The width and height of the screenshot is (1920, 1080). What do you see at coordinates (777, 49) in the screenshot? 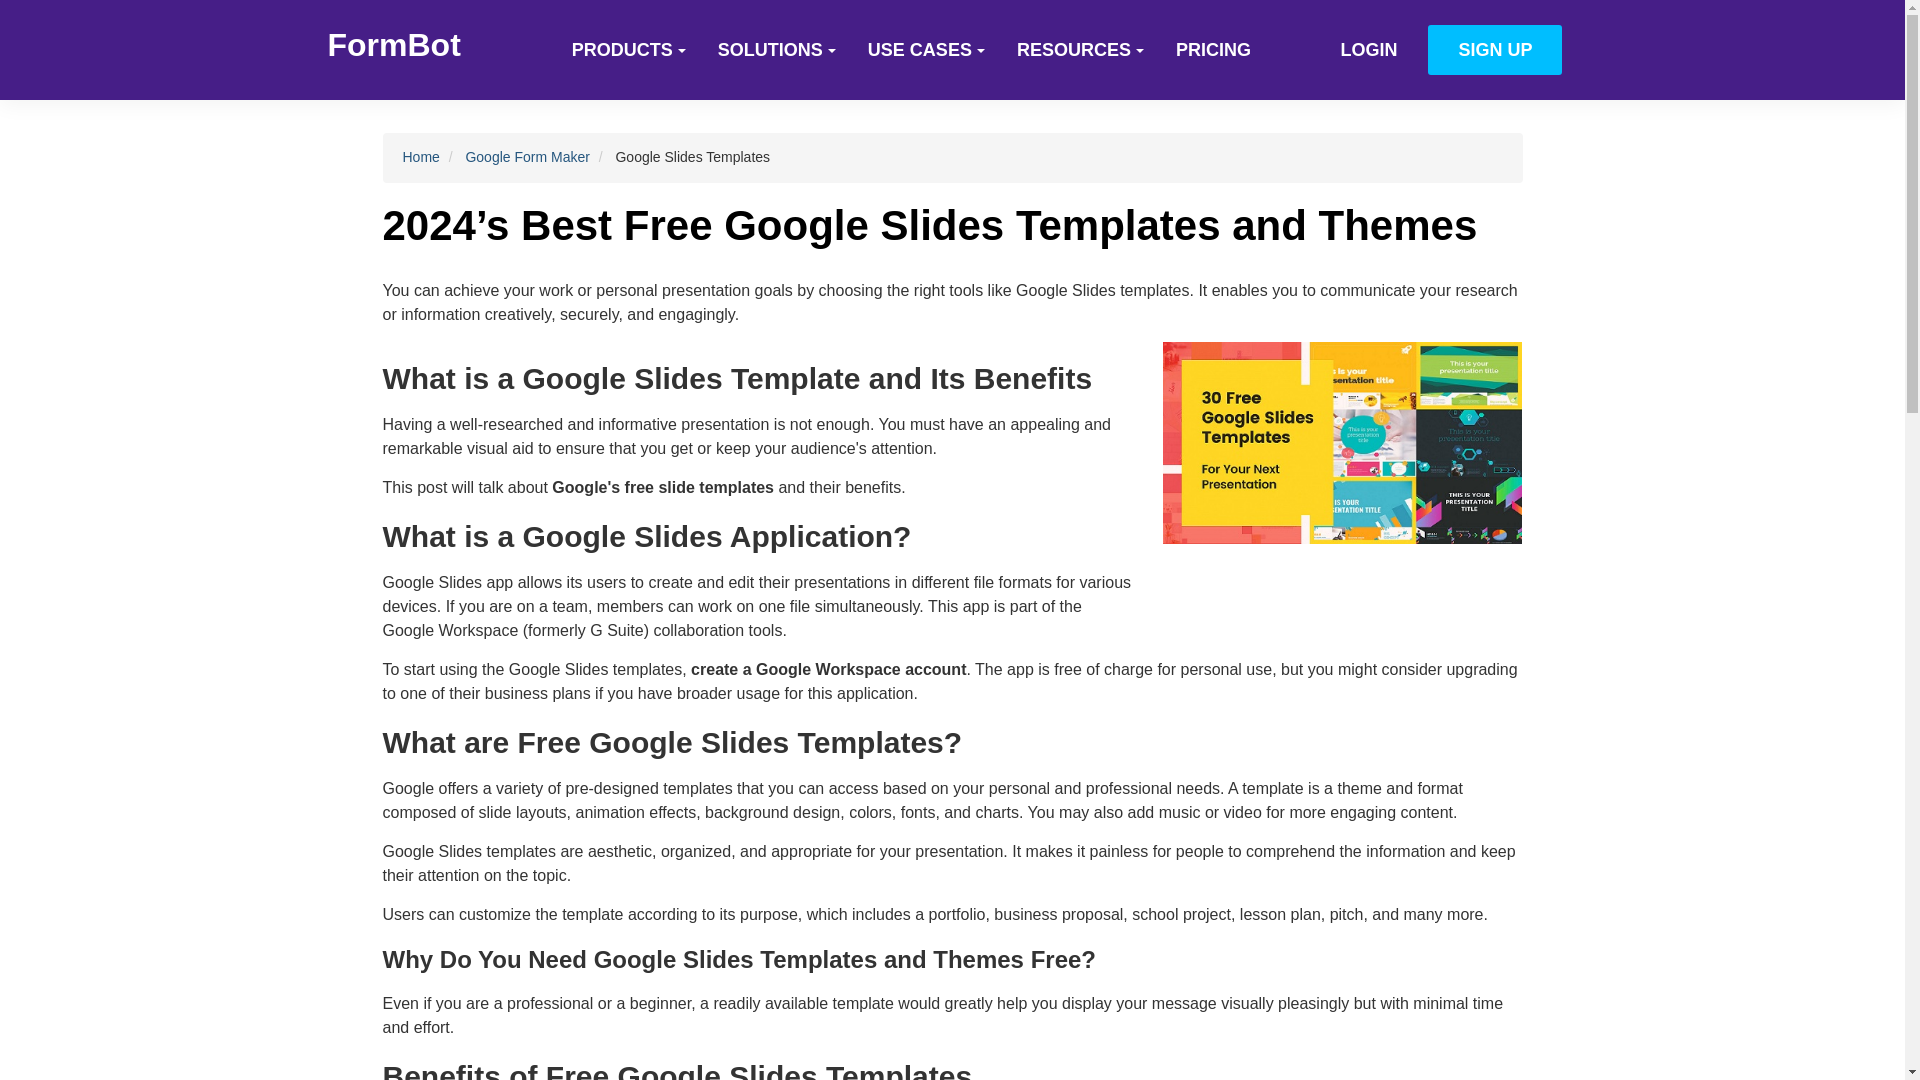
I see `SOLUTIONS` at bounding box center [777, 49].